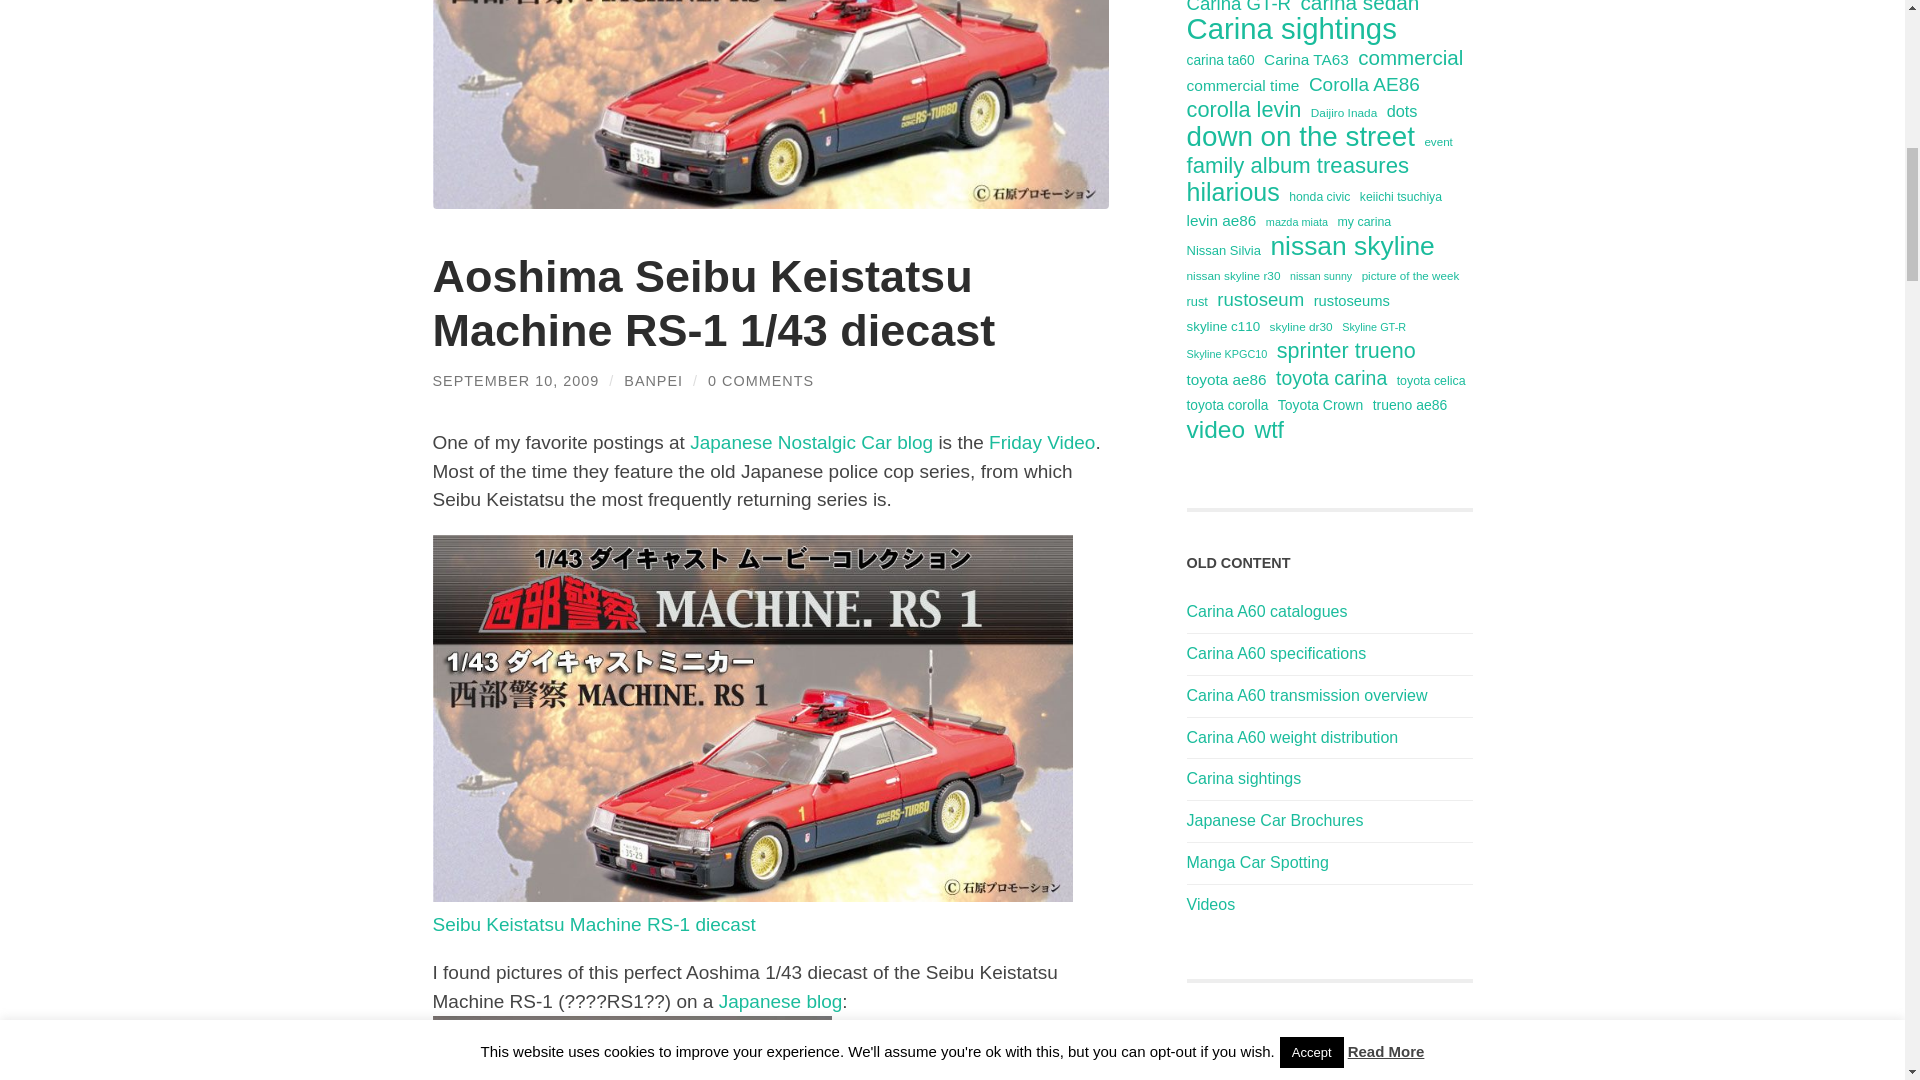  I want to click on BANPEI, so click(654, 380).